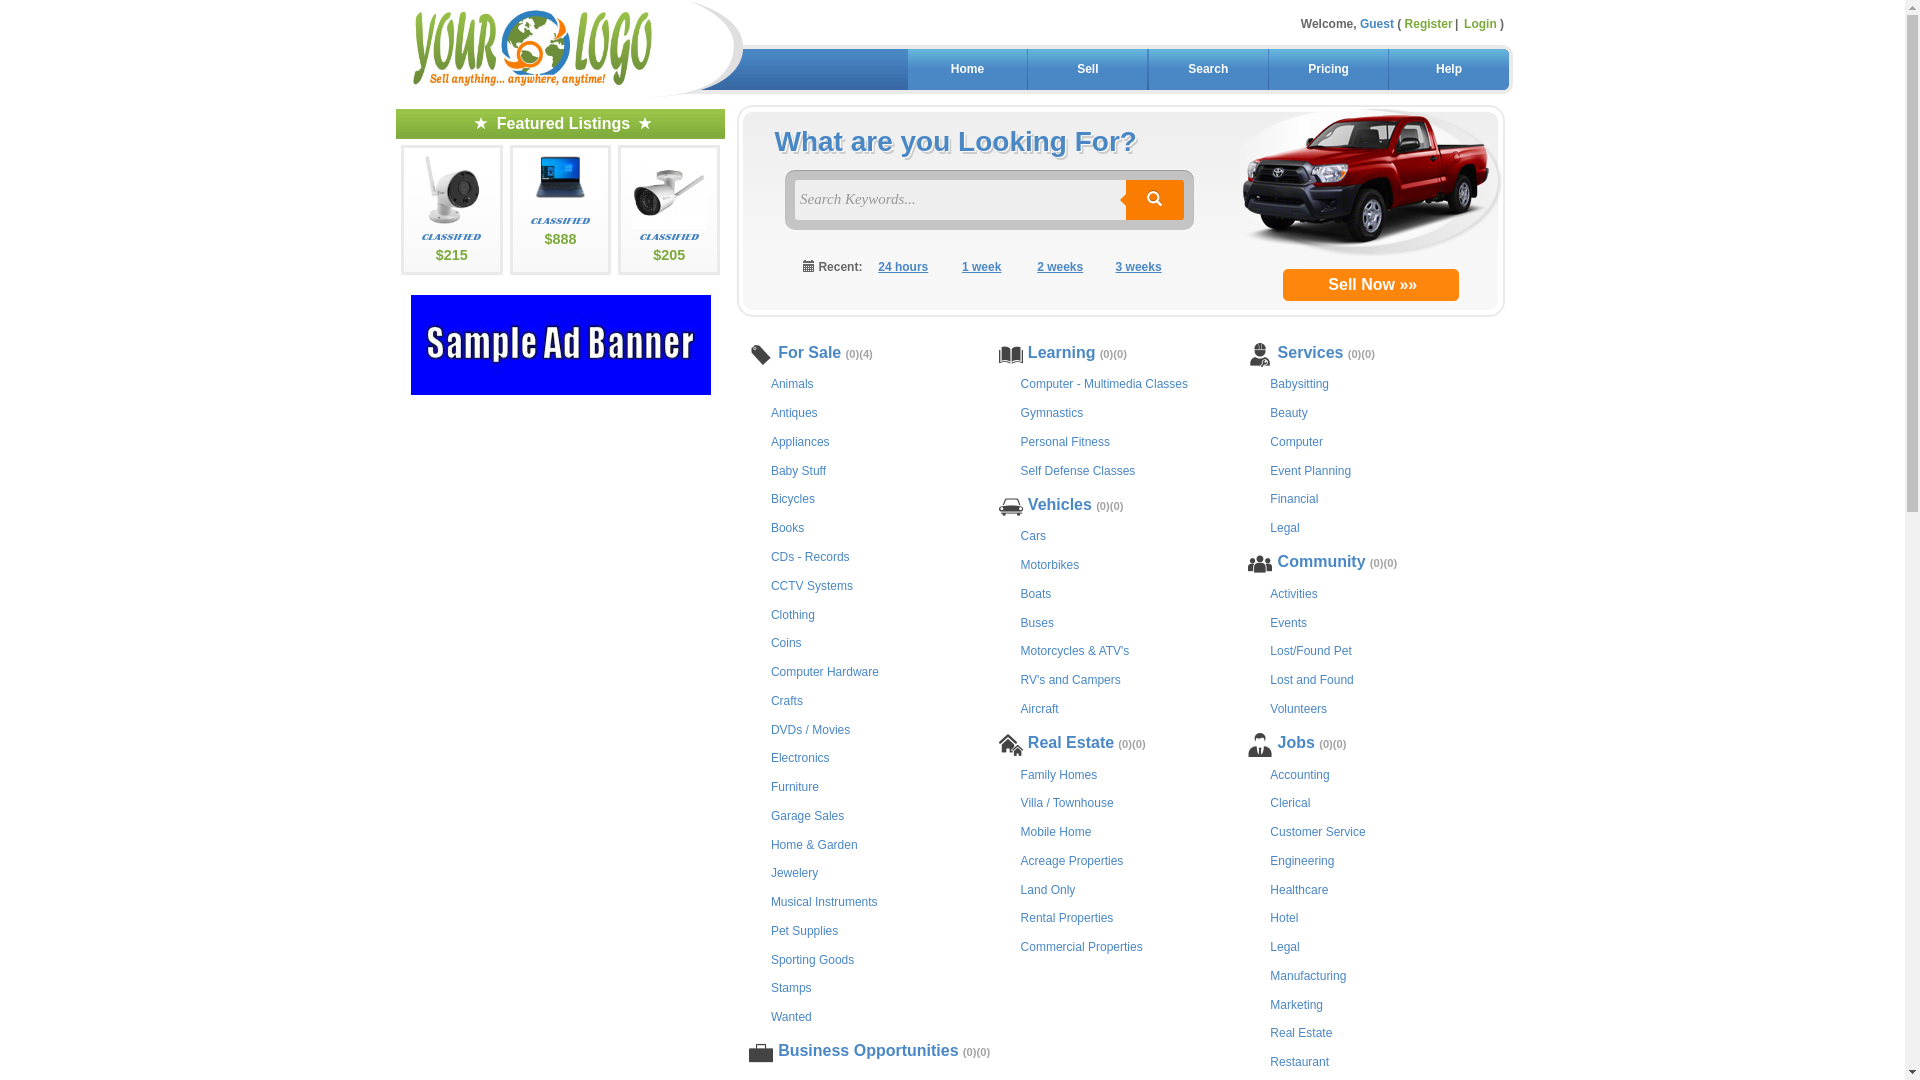 Image resolution: width=1920 pixels, height=1080 pixels. What do you see at coordinates (793, 498) in the screenshot?
I see `Bicycles` at bounding box center [793, 498].